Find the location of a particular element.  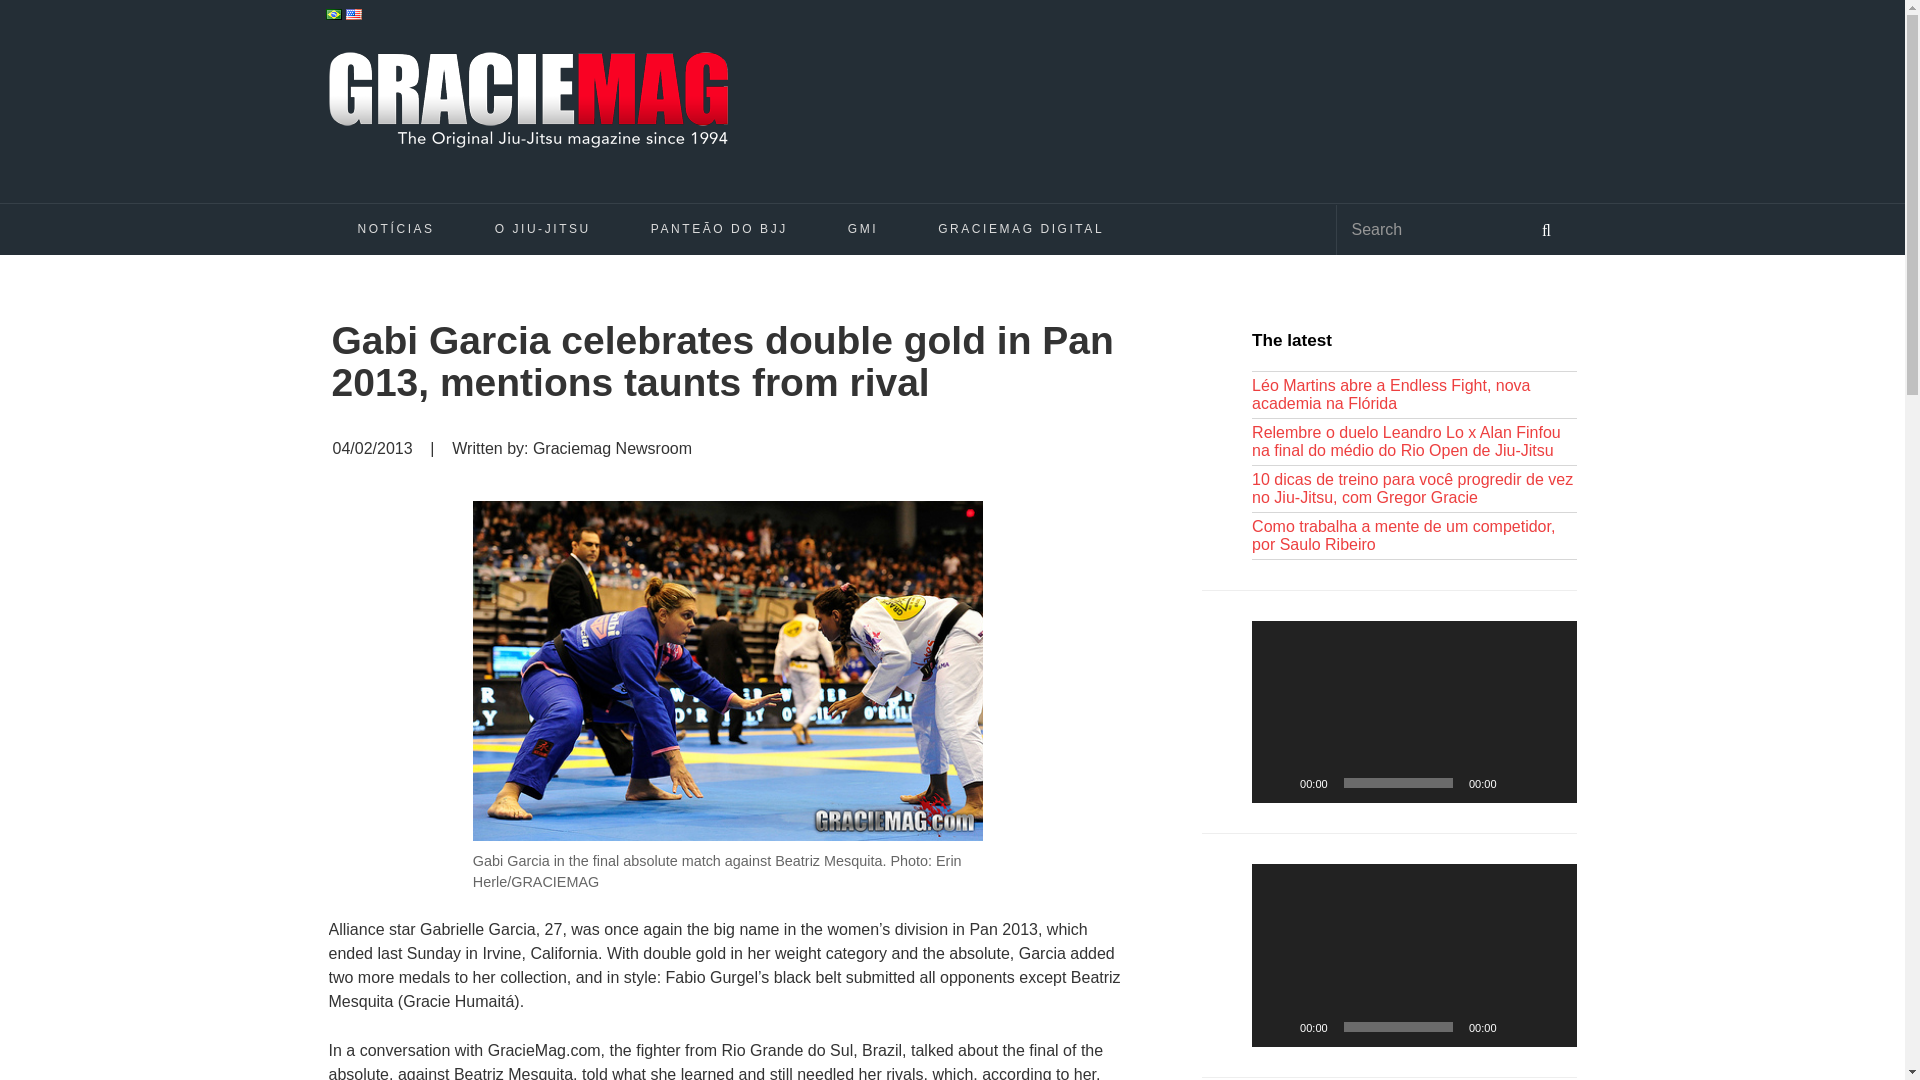

Mute is located at coordinates (1518, 782).